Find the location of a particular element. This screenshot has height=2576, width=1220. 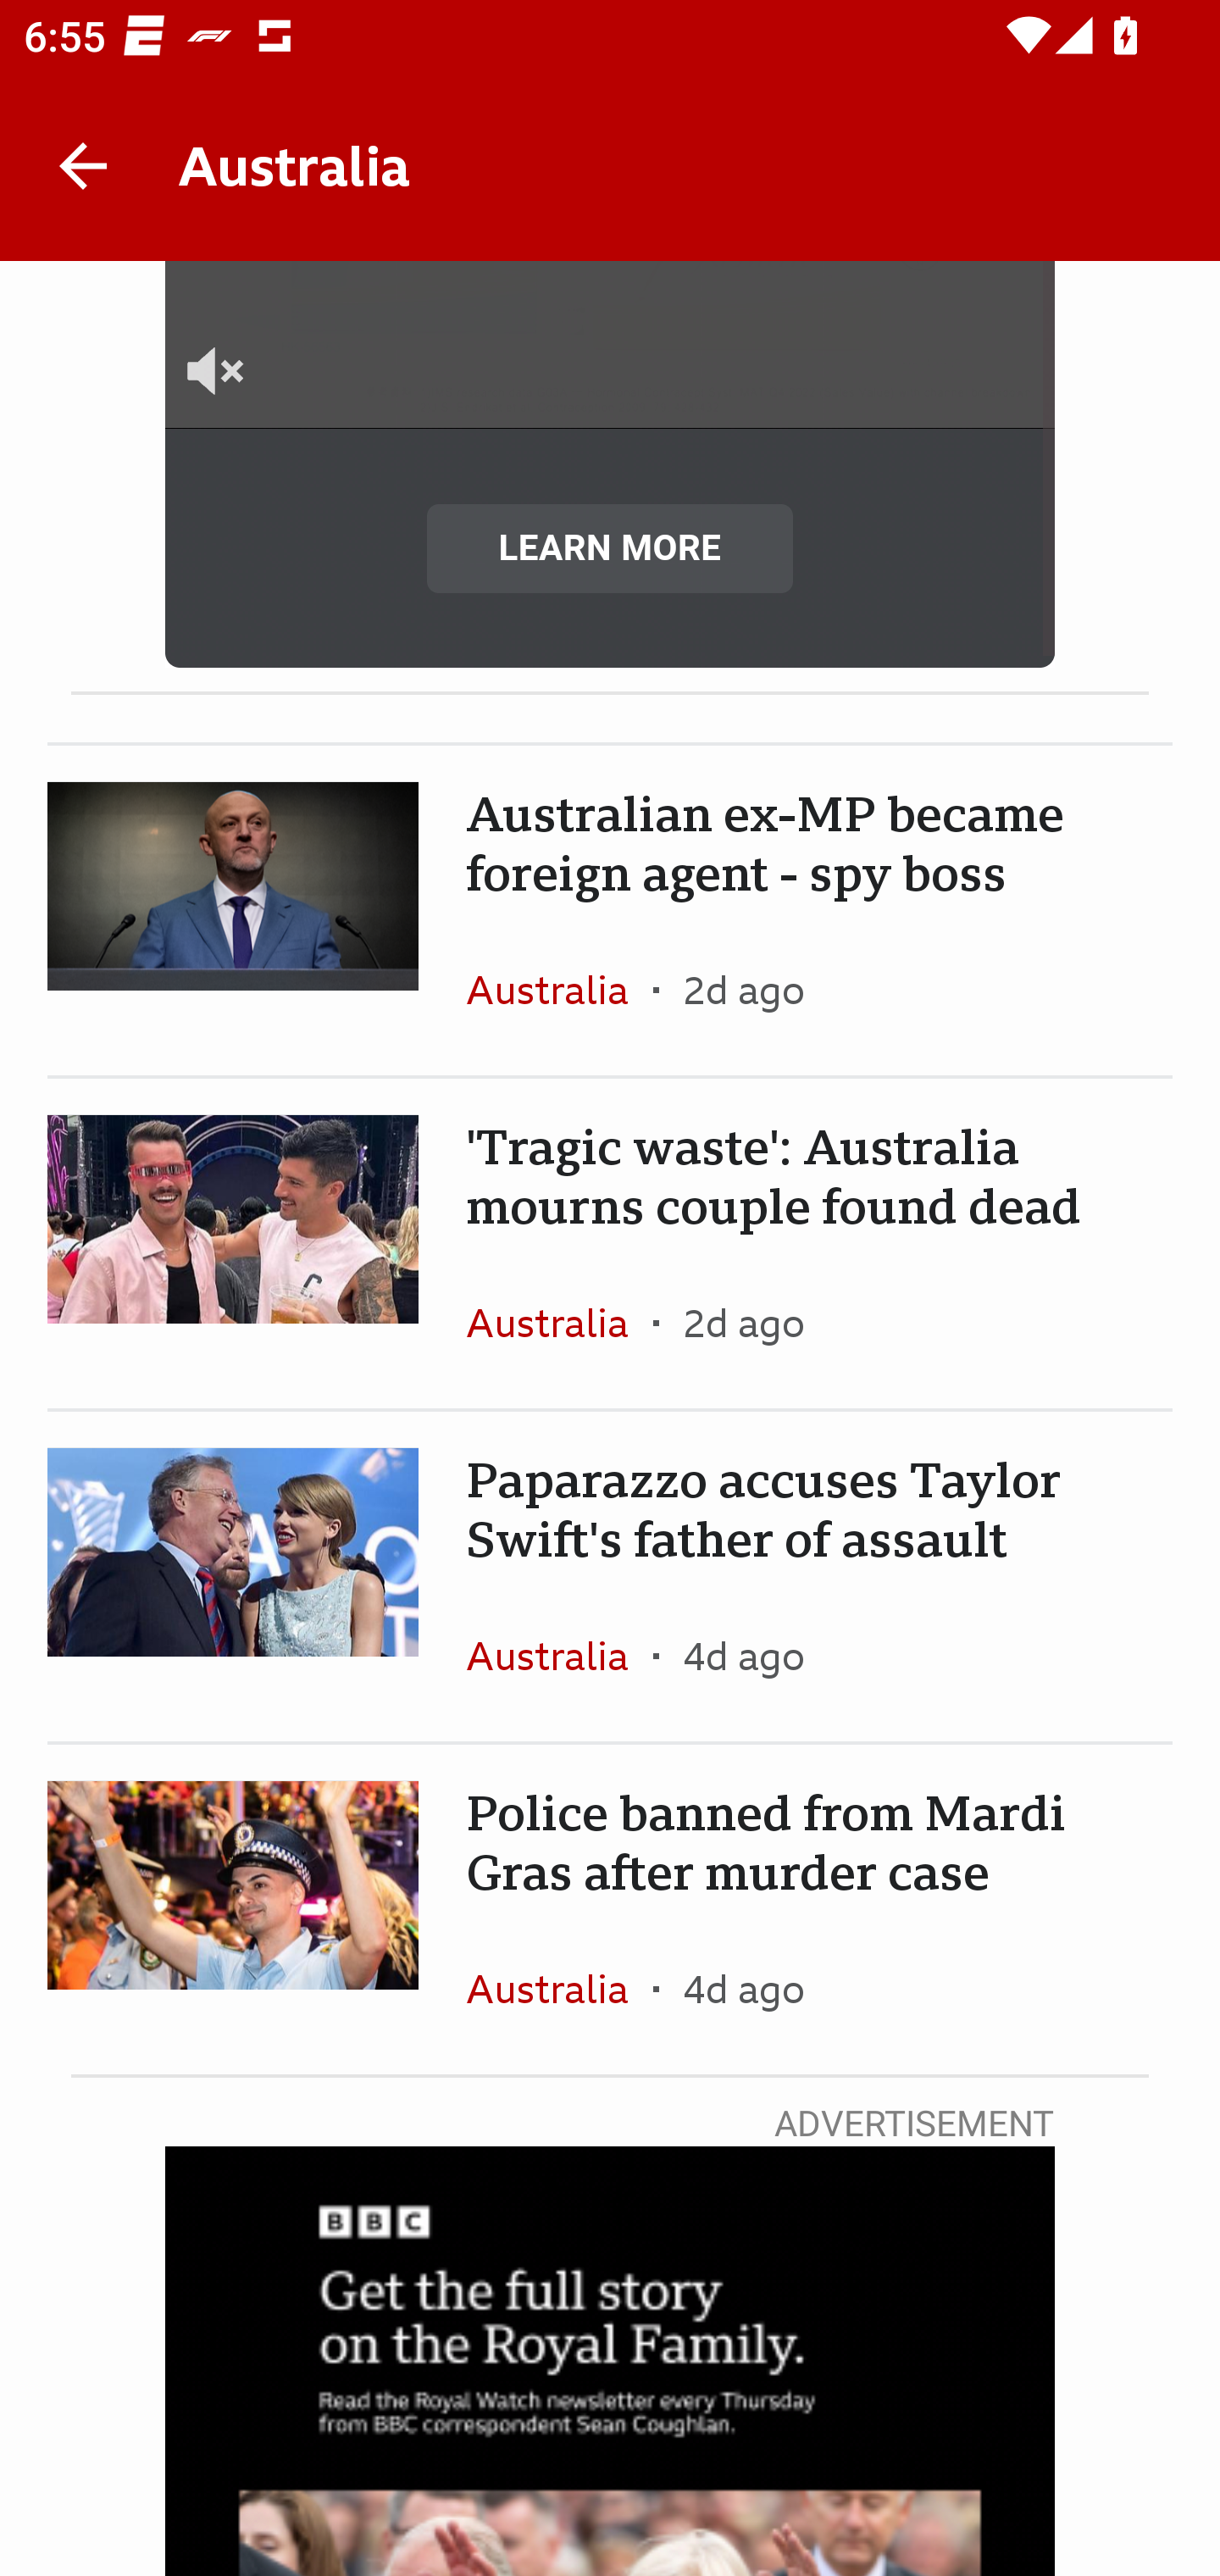

Australia In the section Australia is located at coordinates (559, 989).